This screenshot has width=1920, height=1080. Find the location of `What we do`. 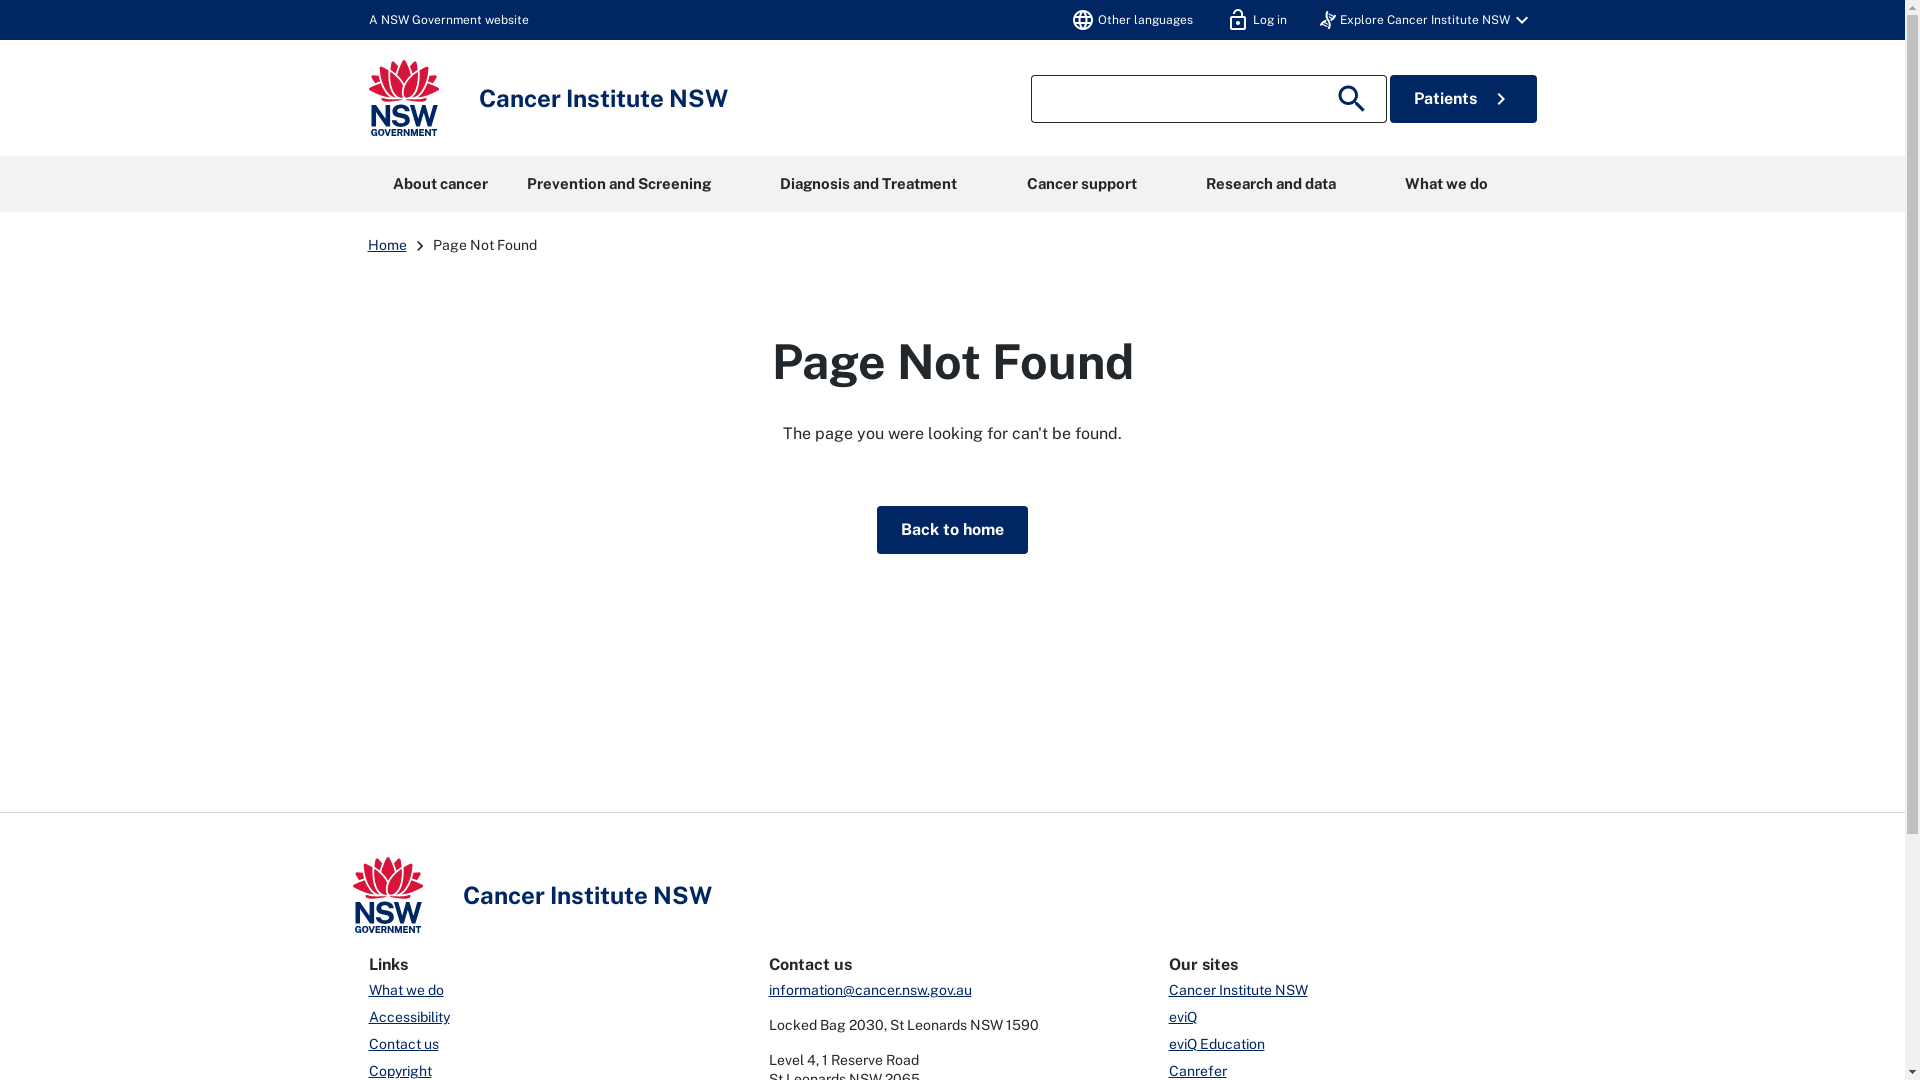

What we do is located at coordinates (1446, 184).